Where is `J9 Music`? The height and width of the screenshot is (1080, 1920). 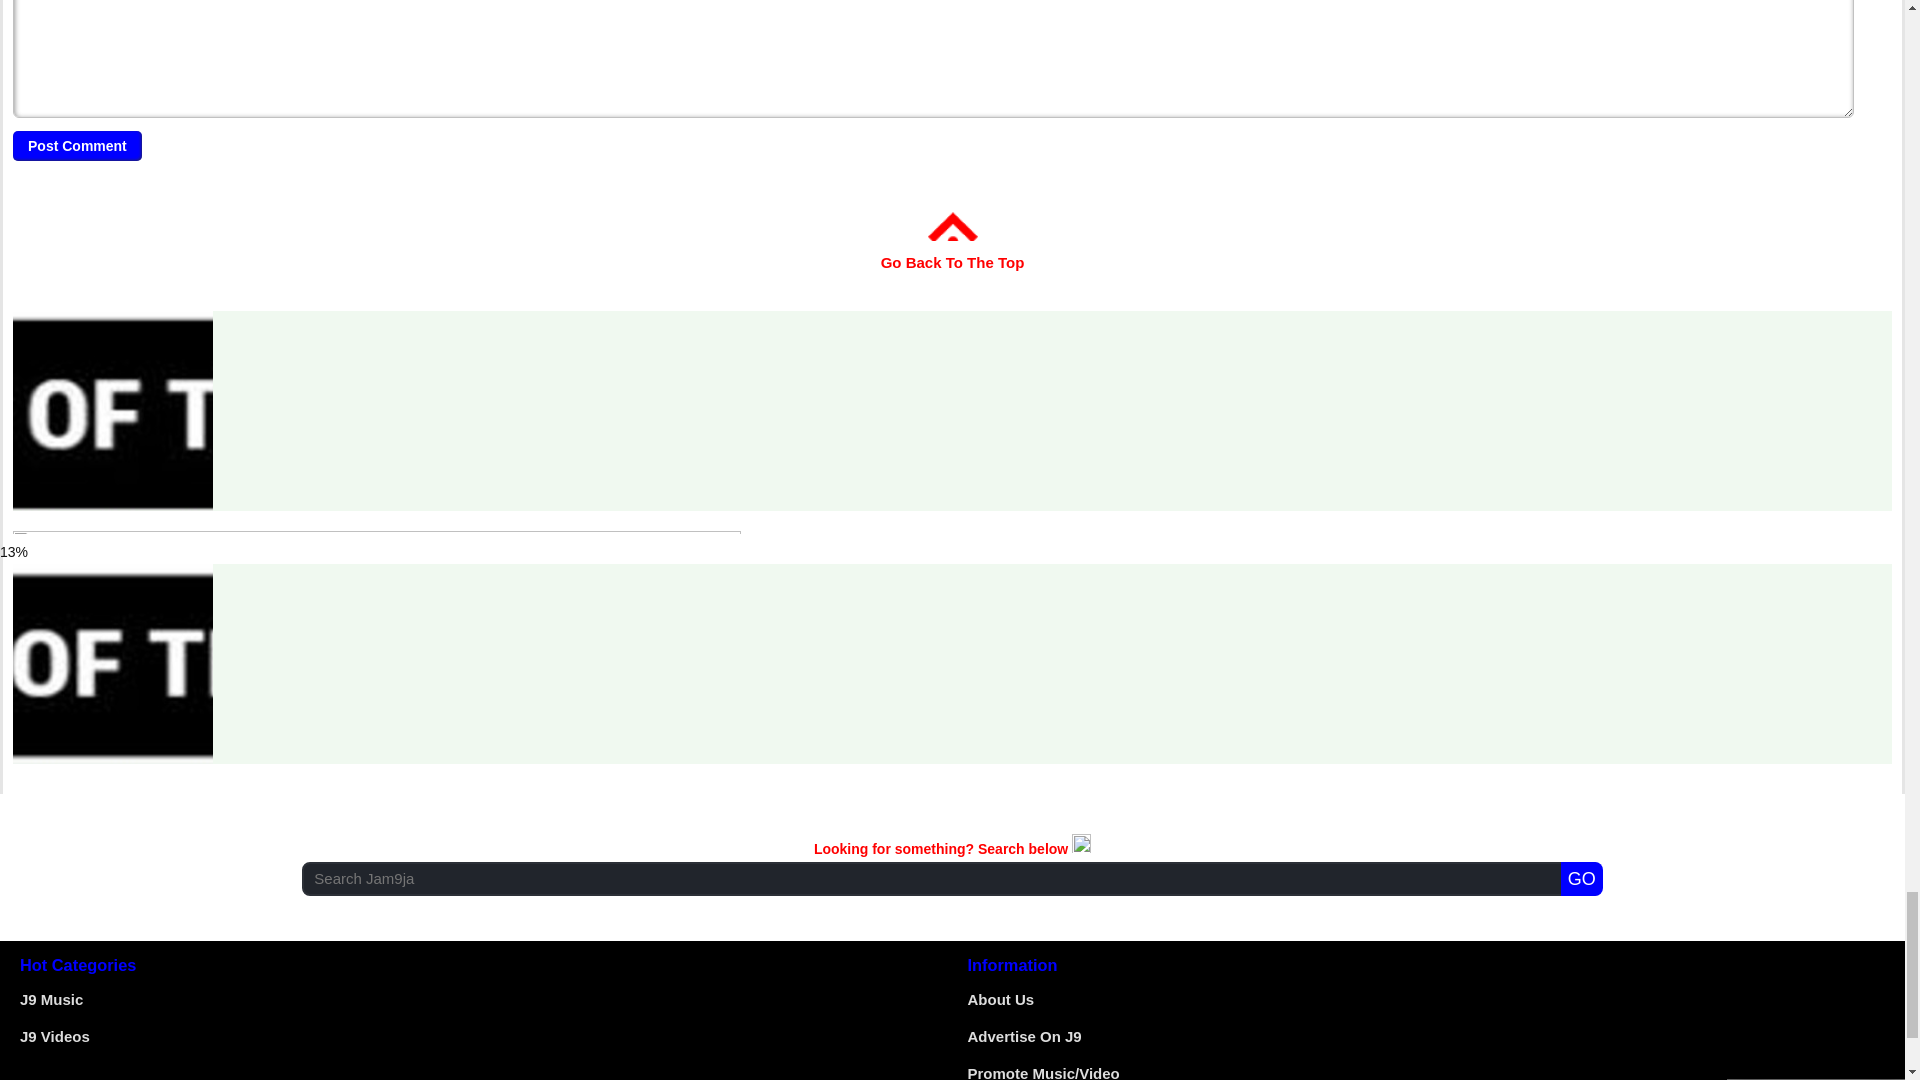
J9 Music is located at coordinates (50, 999).